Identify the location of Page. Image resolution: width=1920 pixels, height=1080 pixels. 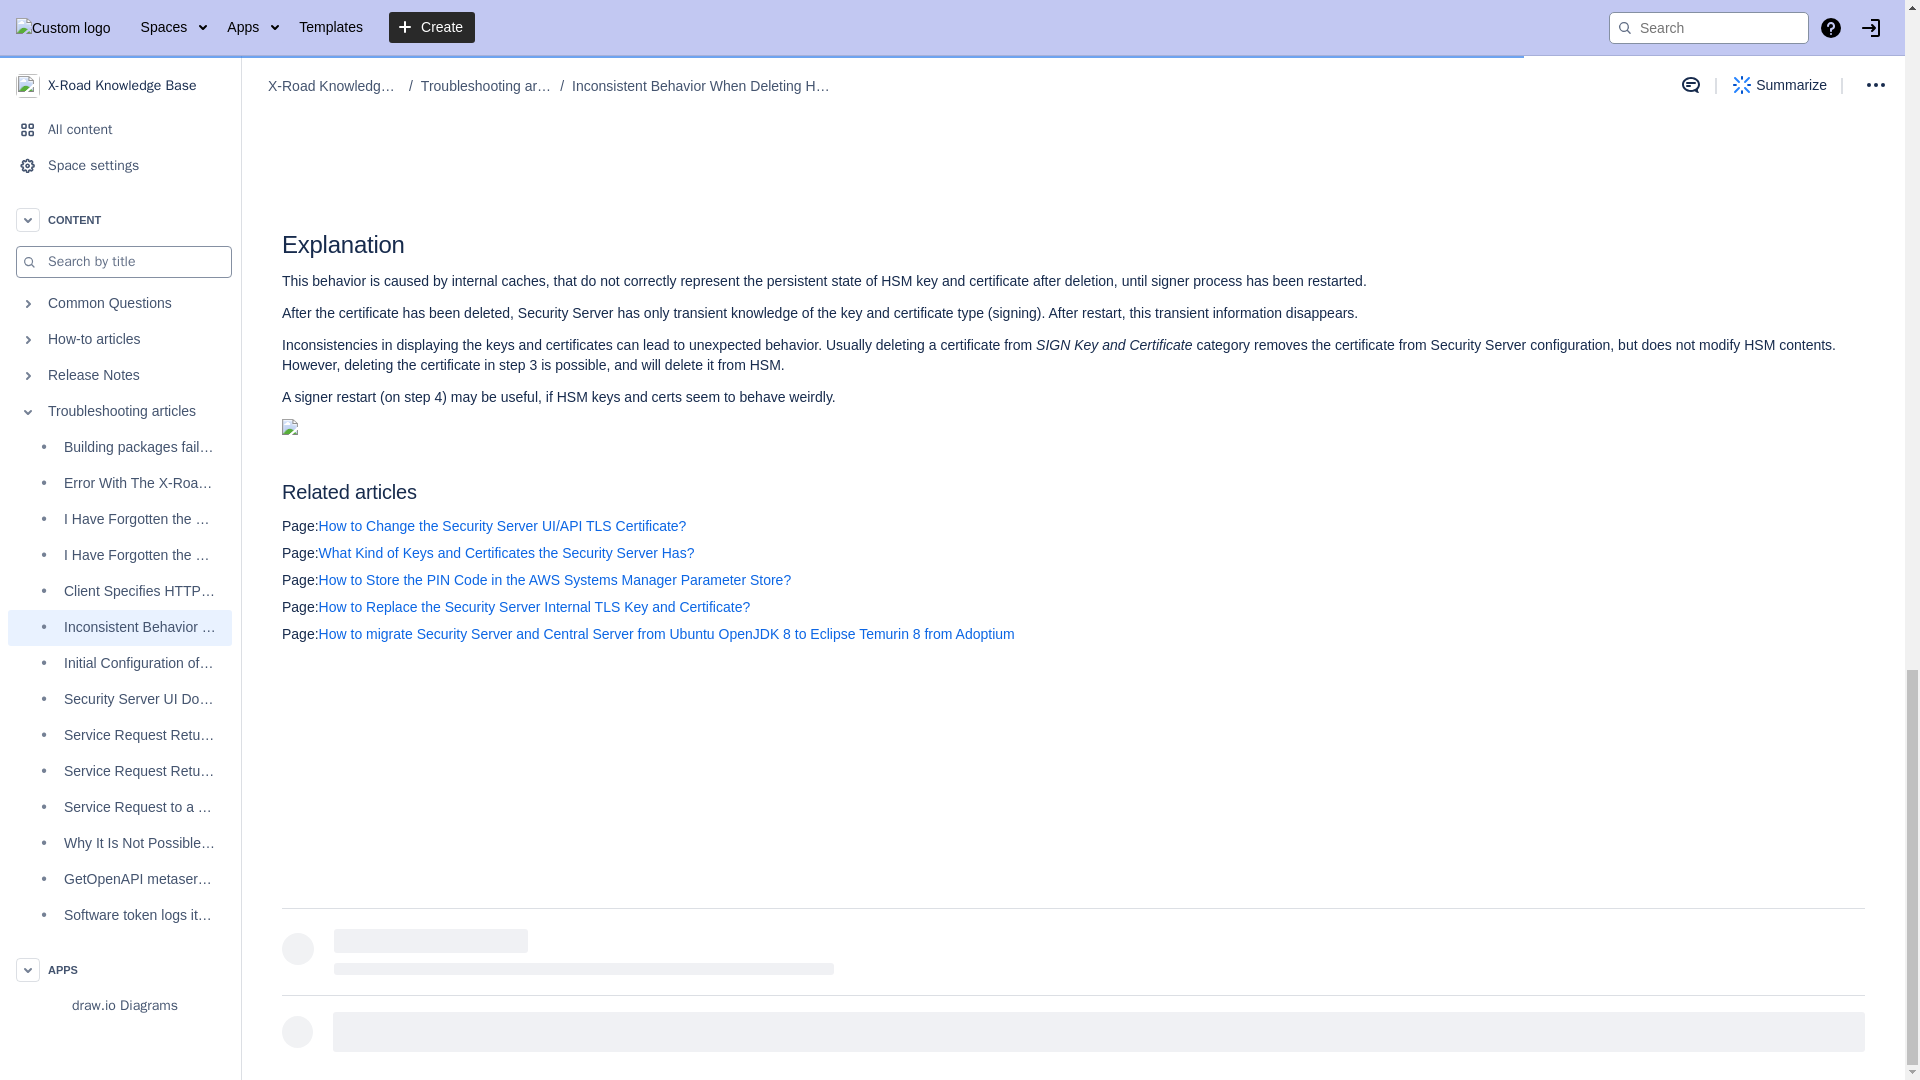
(300, 580).